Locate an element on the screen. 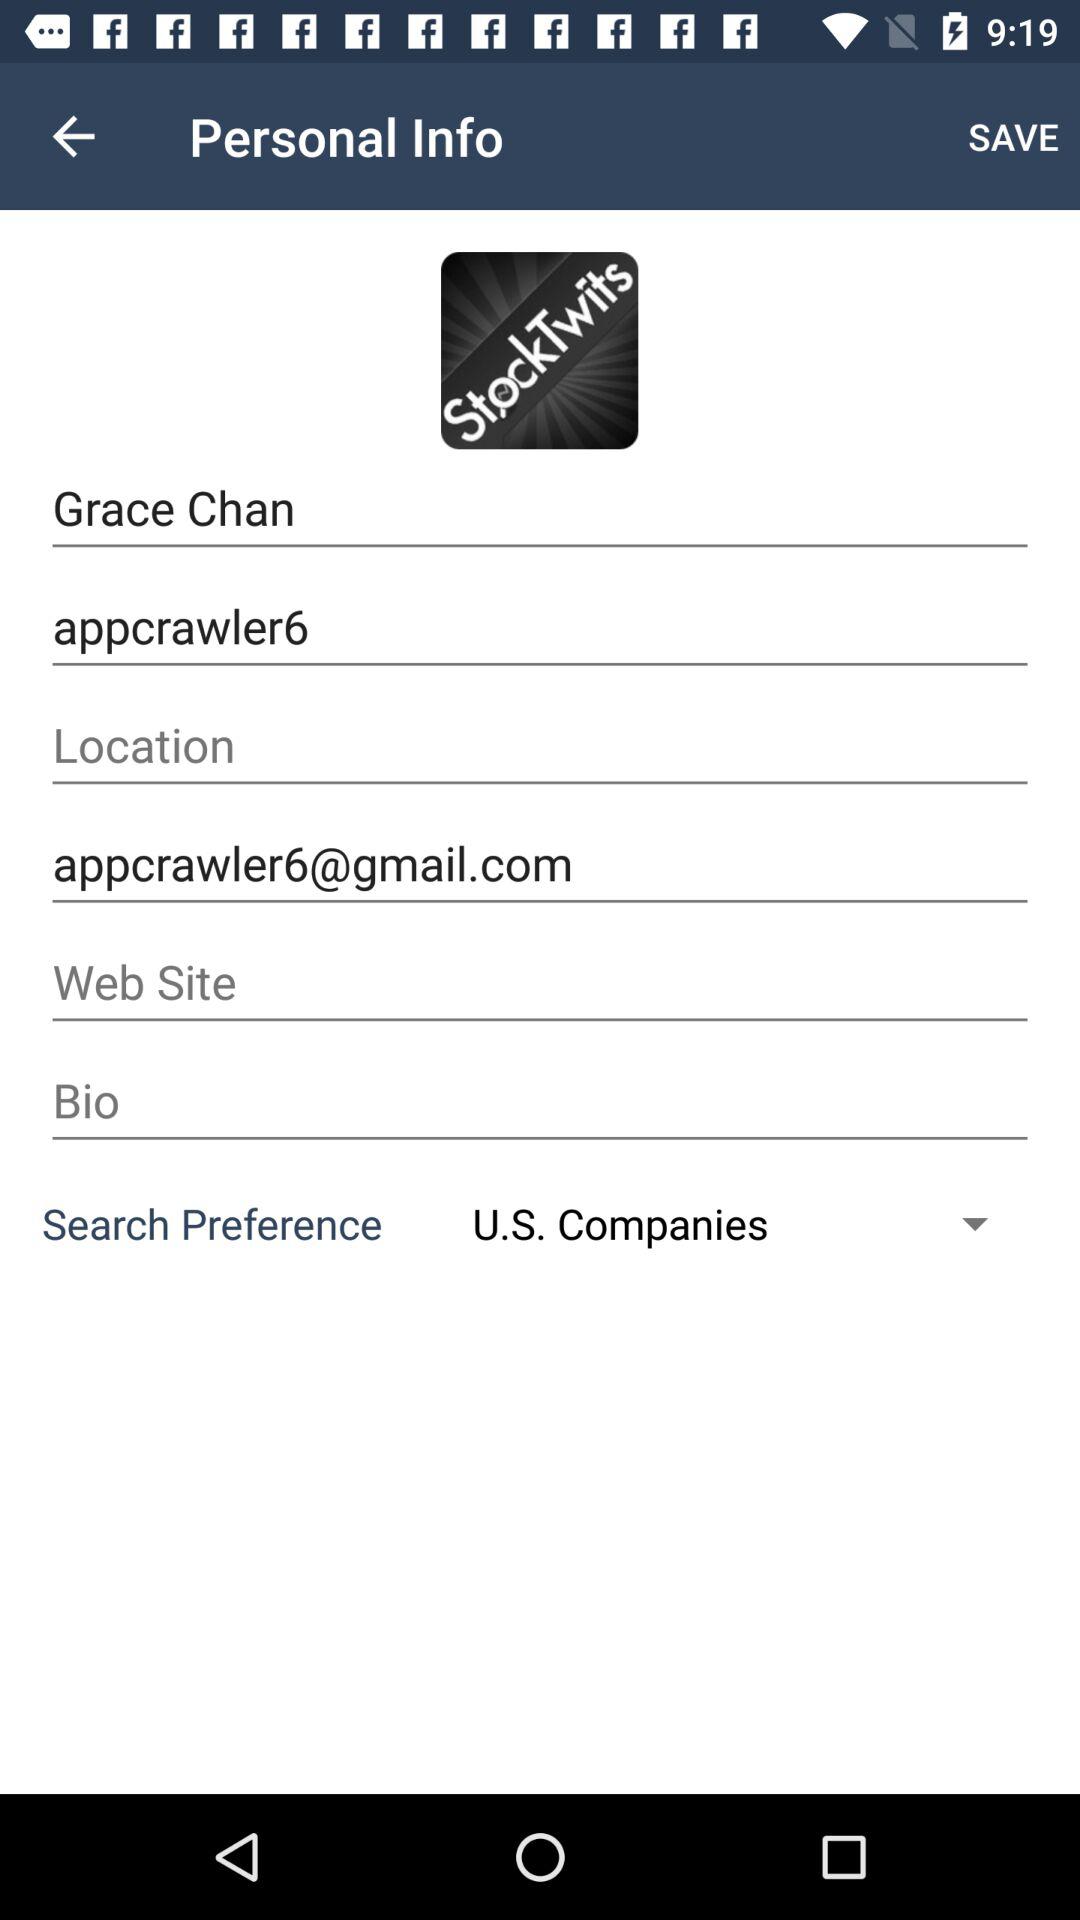  jump until save item is located at coordinates (1014, 136).